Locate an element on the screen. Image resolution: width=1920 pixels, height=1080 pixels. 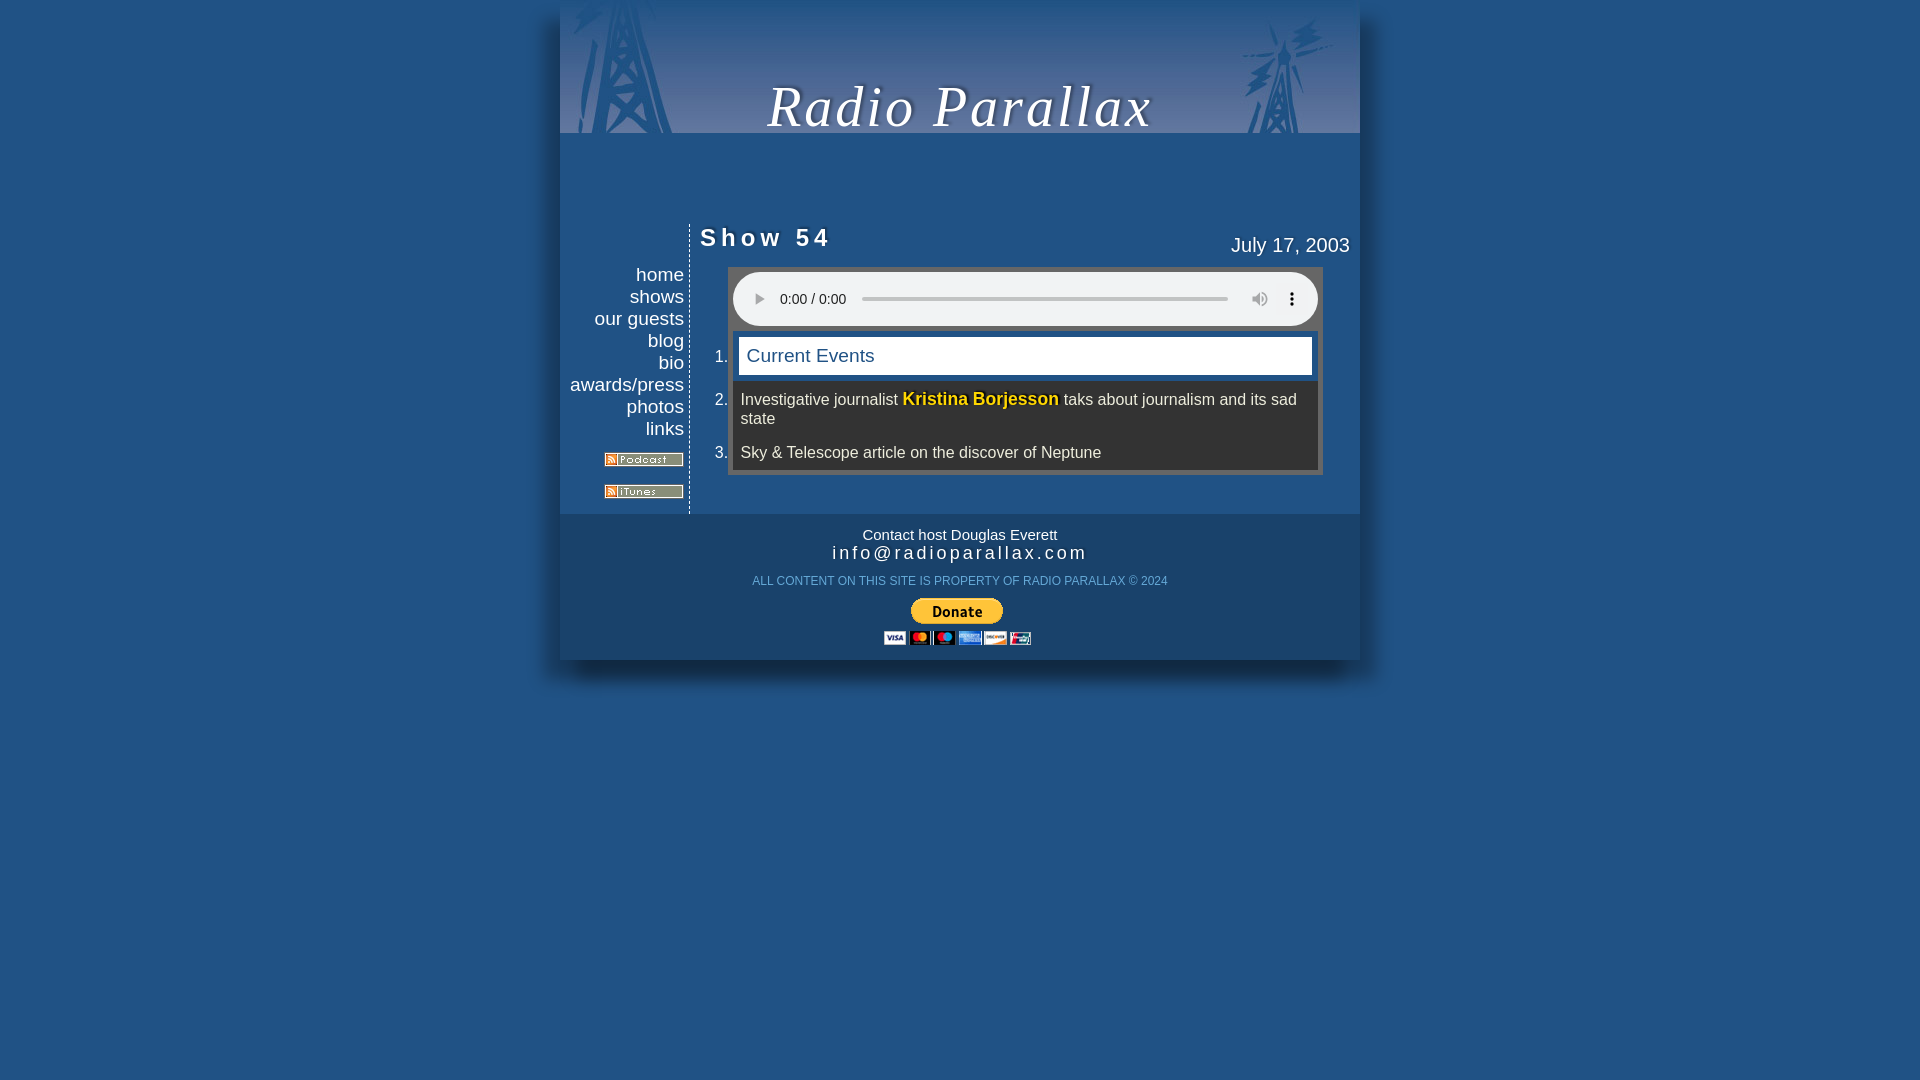
bio is located at coordinates (626, 362).